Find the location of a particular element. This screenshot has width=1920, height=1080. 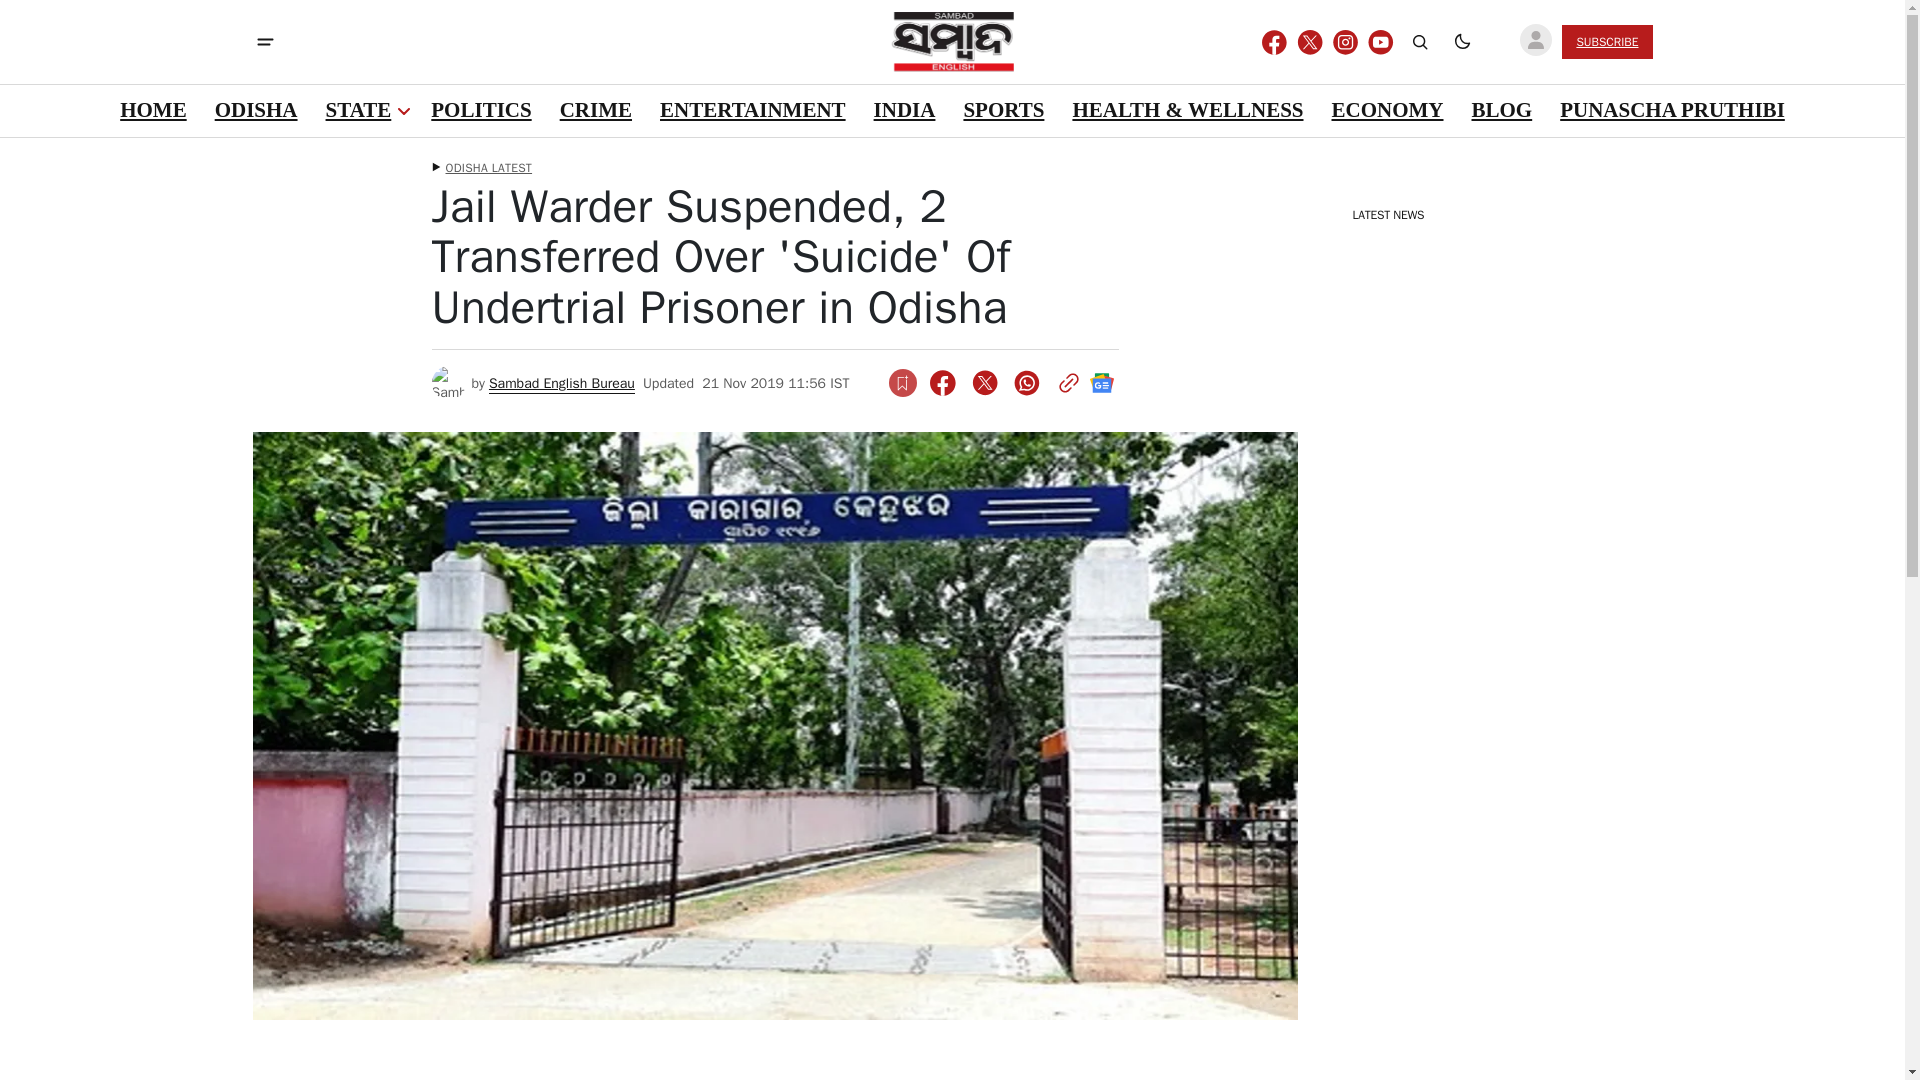

SUBSCRIBE is located at coordinates (1606, 42).